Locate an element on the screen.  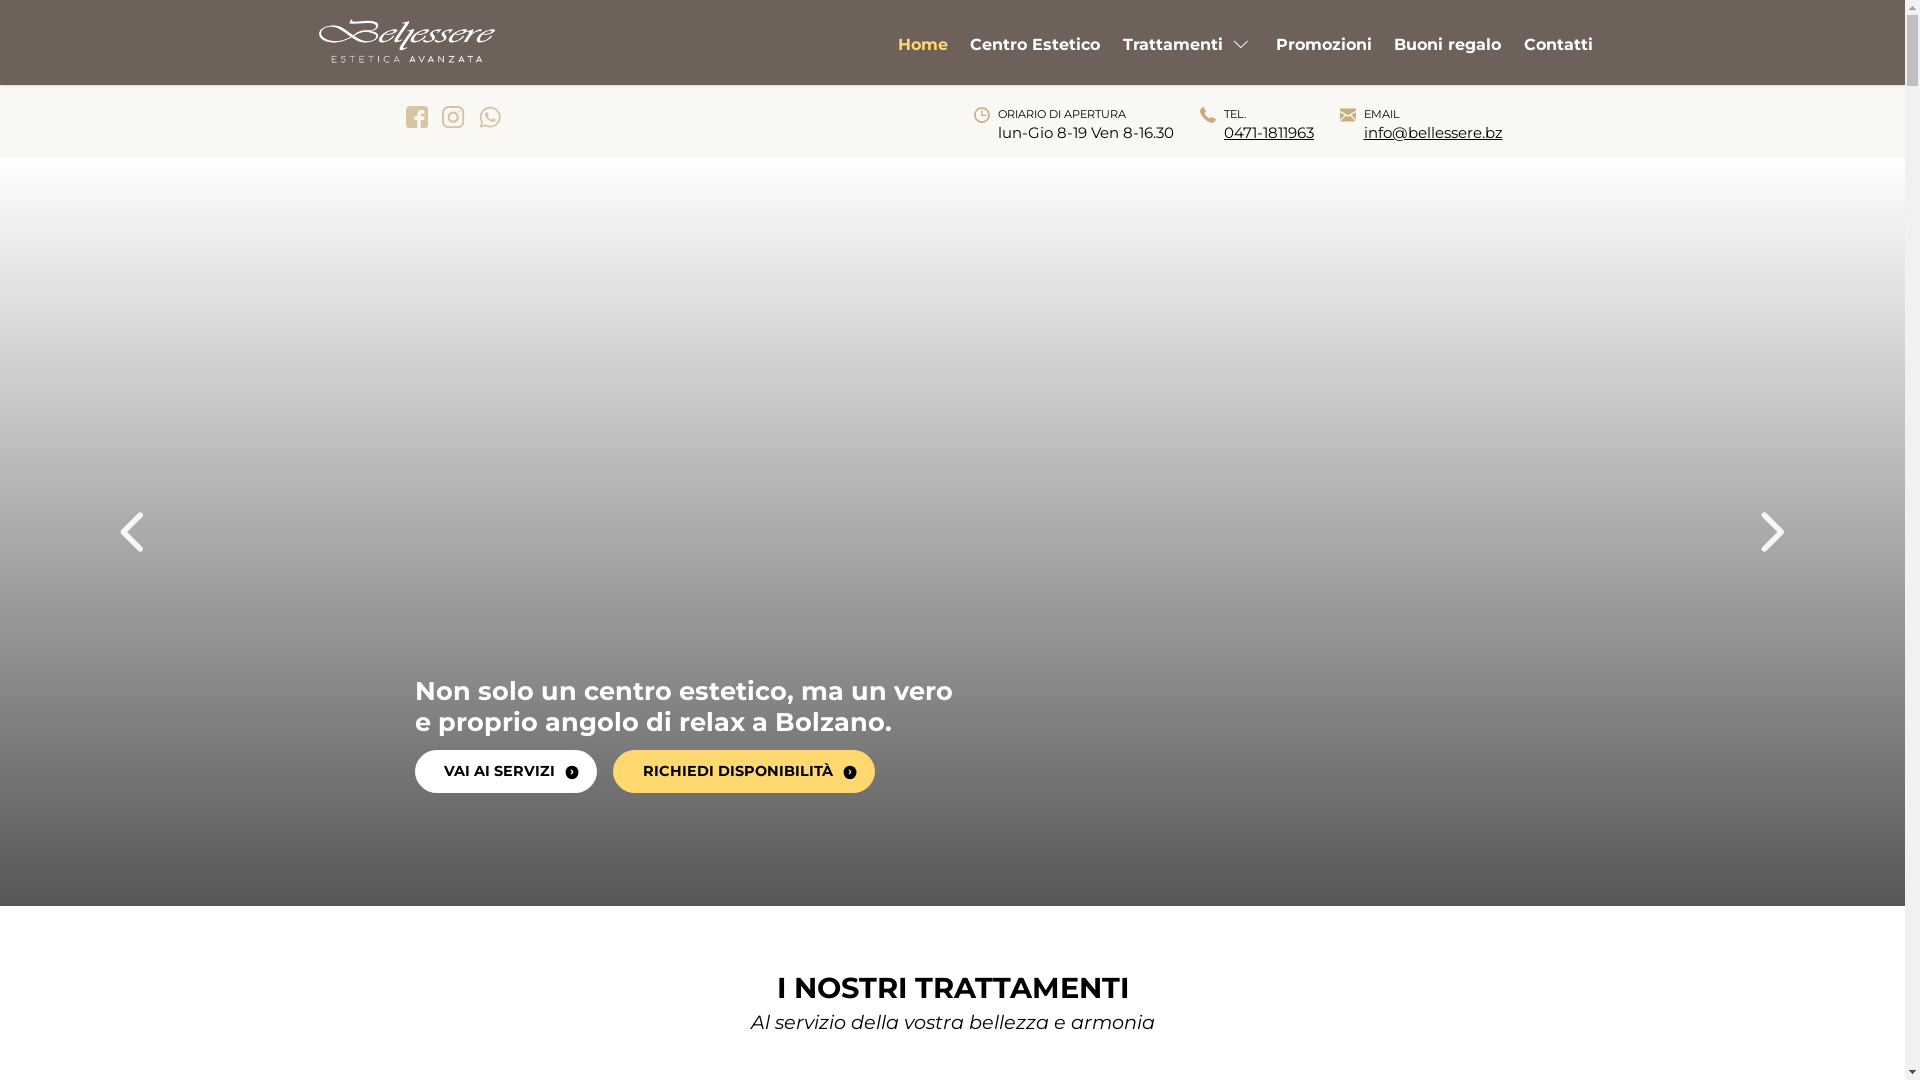
WhatsApp is located at coordinates (490, 118).